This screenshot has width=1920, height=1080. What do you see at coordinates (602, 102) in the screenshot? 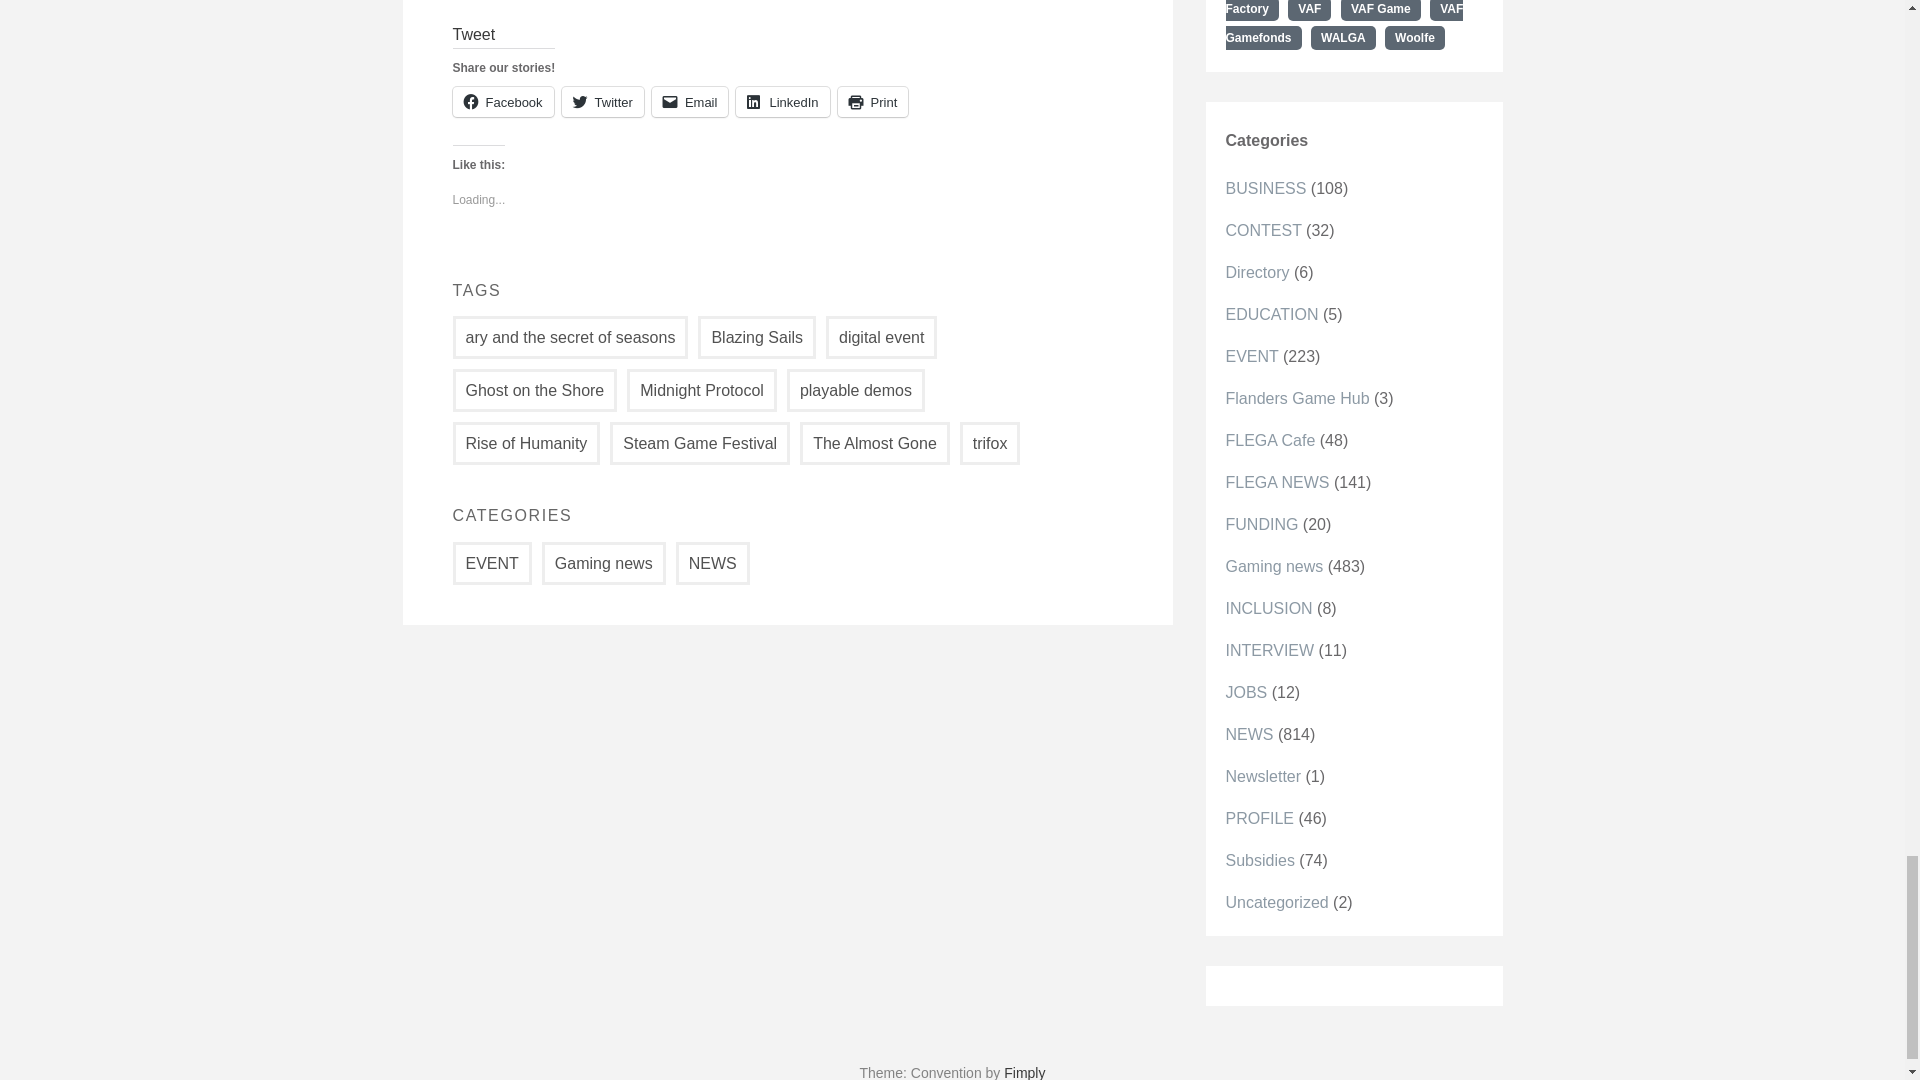
I see `Click to share on Twitter` at bounding box center [602, 102].